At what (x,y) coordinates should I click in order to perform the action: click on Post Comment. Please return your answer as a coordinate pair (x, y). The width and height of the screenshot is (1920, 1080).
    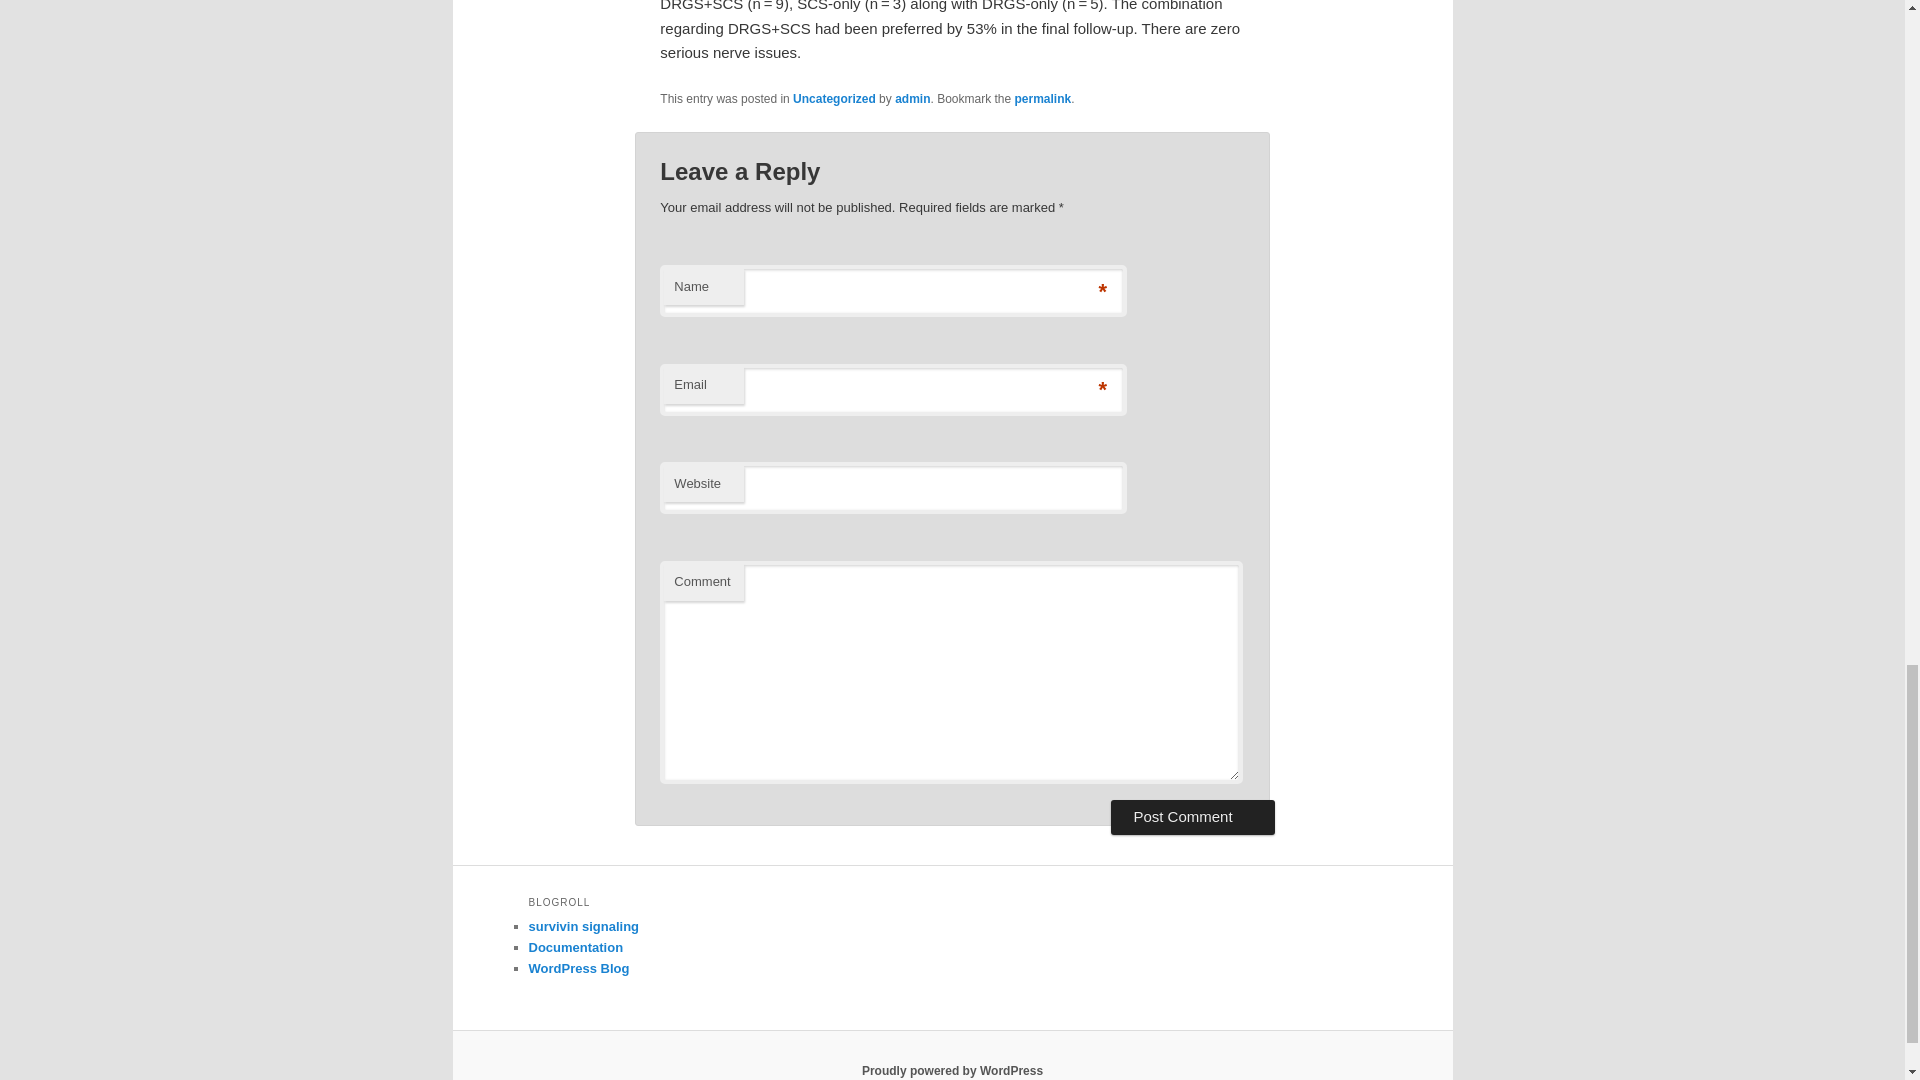
    Looking at the image, I should click on (1192, 816).